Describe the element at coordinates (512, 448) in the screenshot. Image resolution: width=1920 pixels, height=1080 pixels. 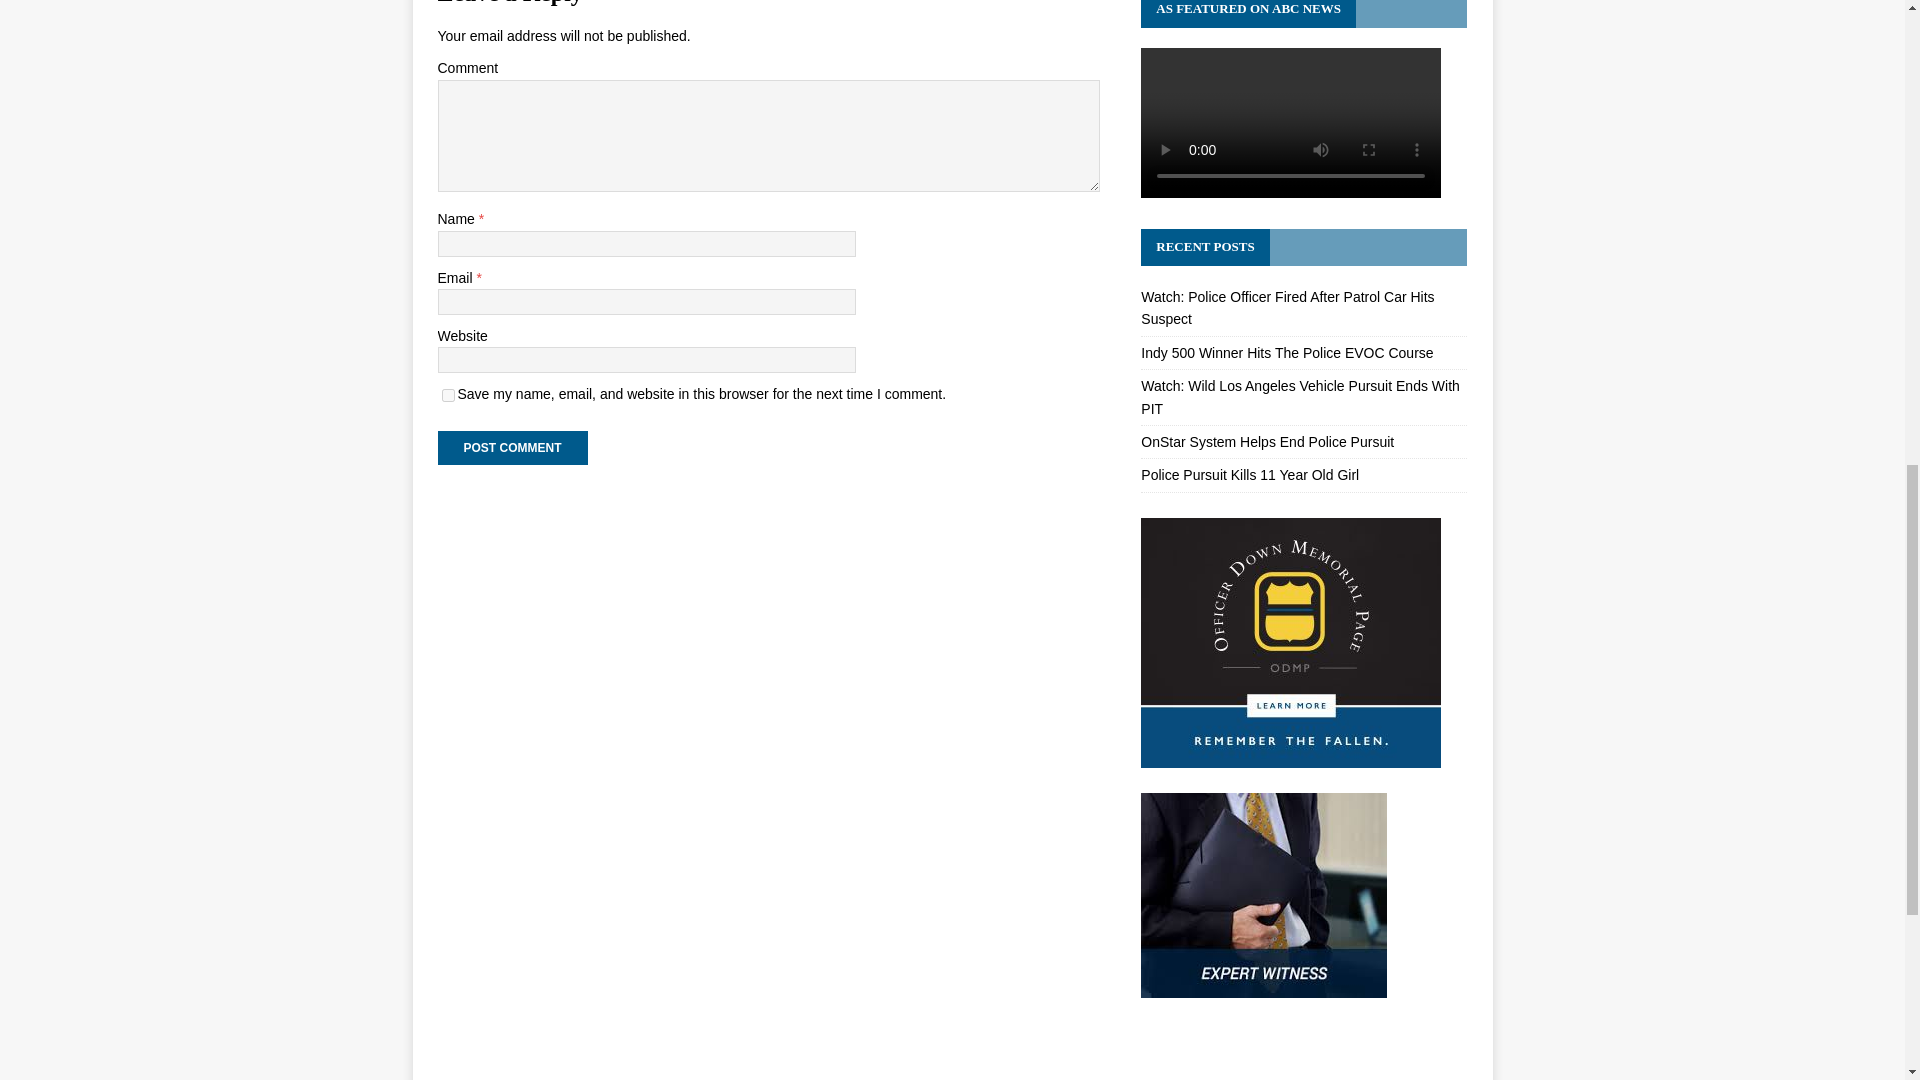
I see `Post Comment` at that location.